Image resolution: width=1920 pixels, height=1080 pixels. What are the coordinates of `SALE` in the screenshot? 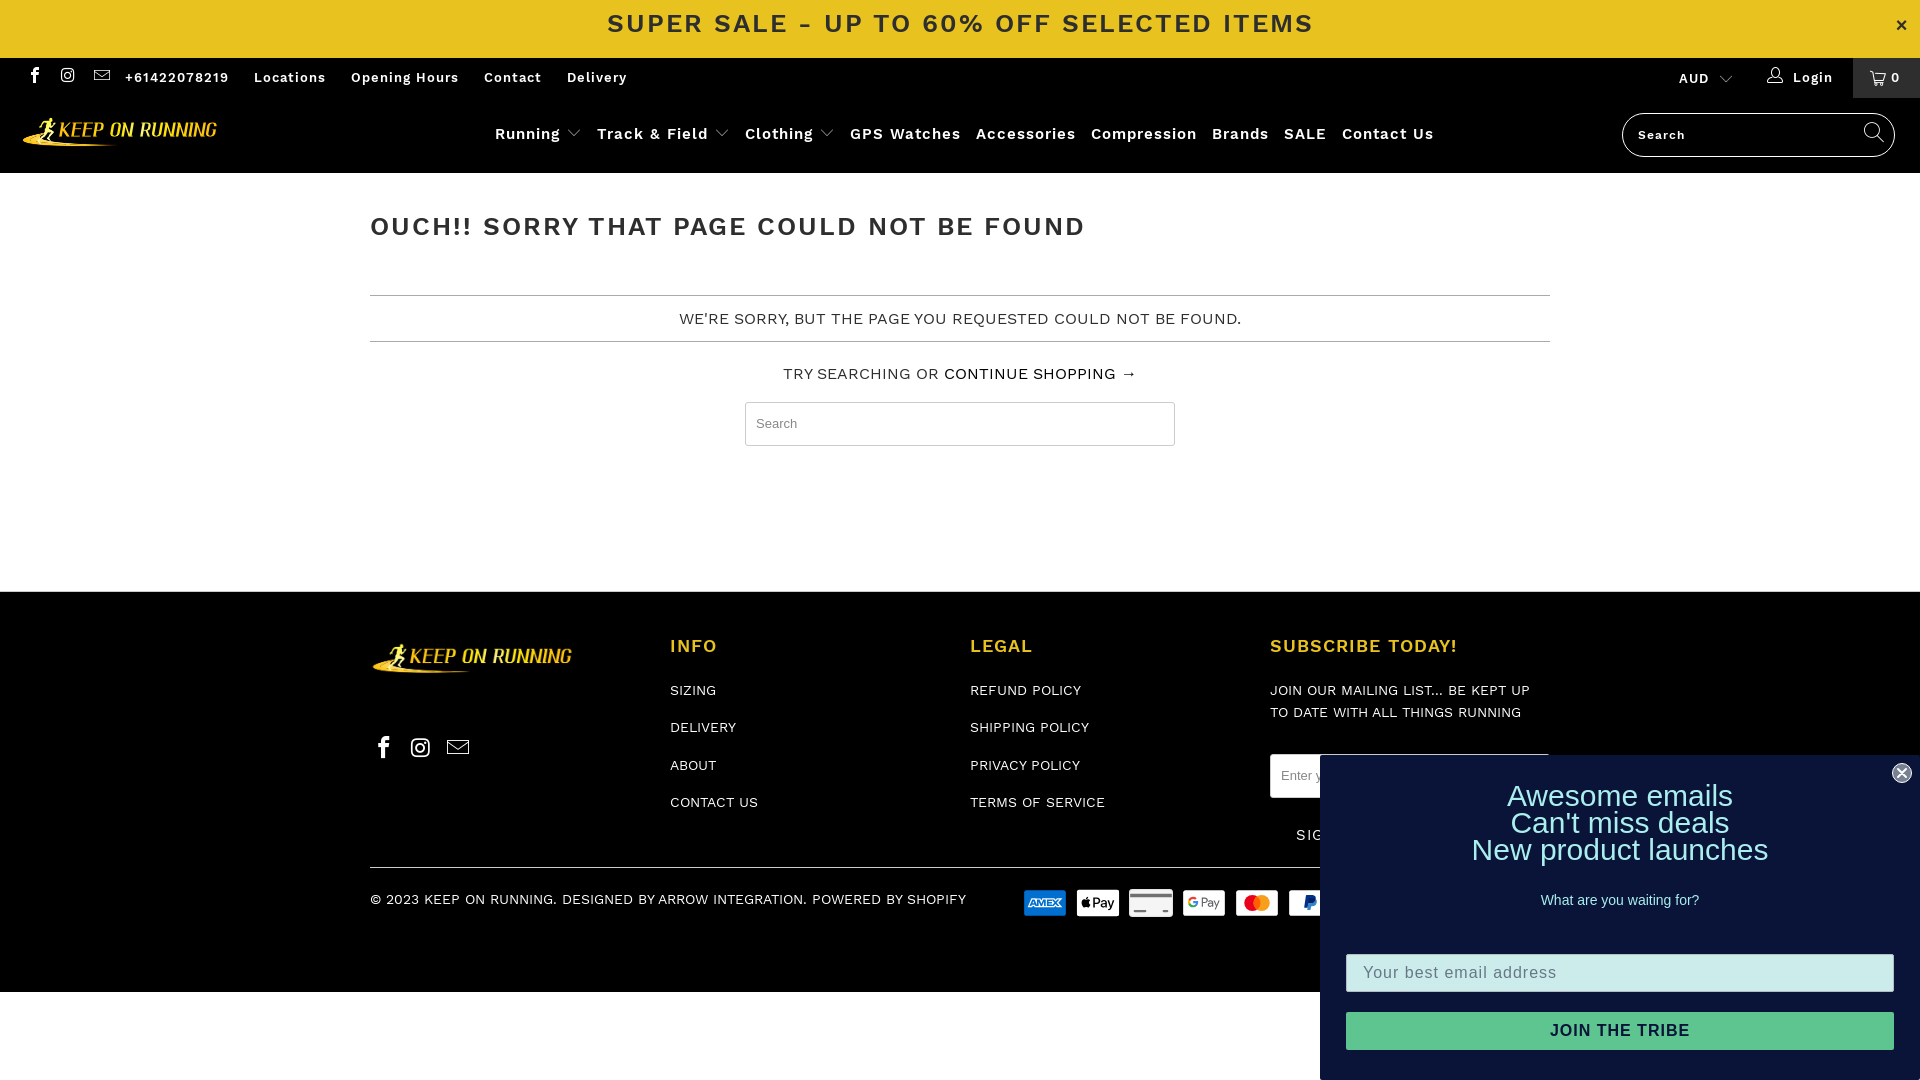 It's located at (1306, 136).